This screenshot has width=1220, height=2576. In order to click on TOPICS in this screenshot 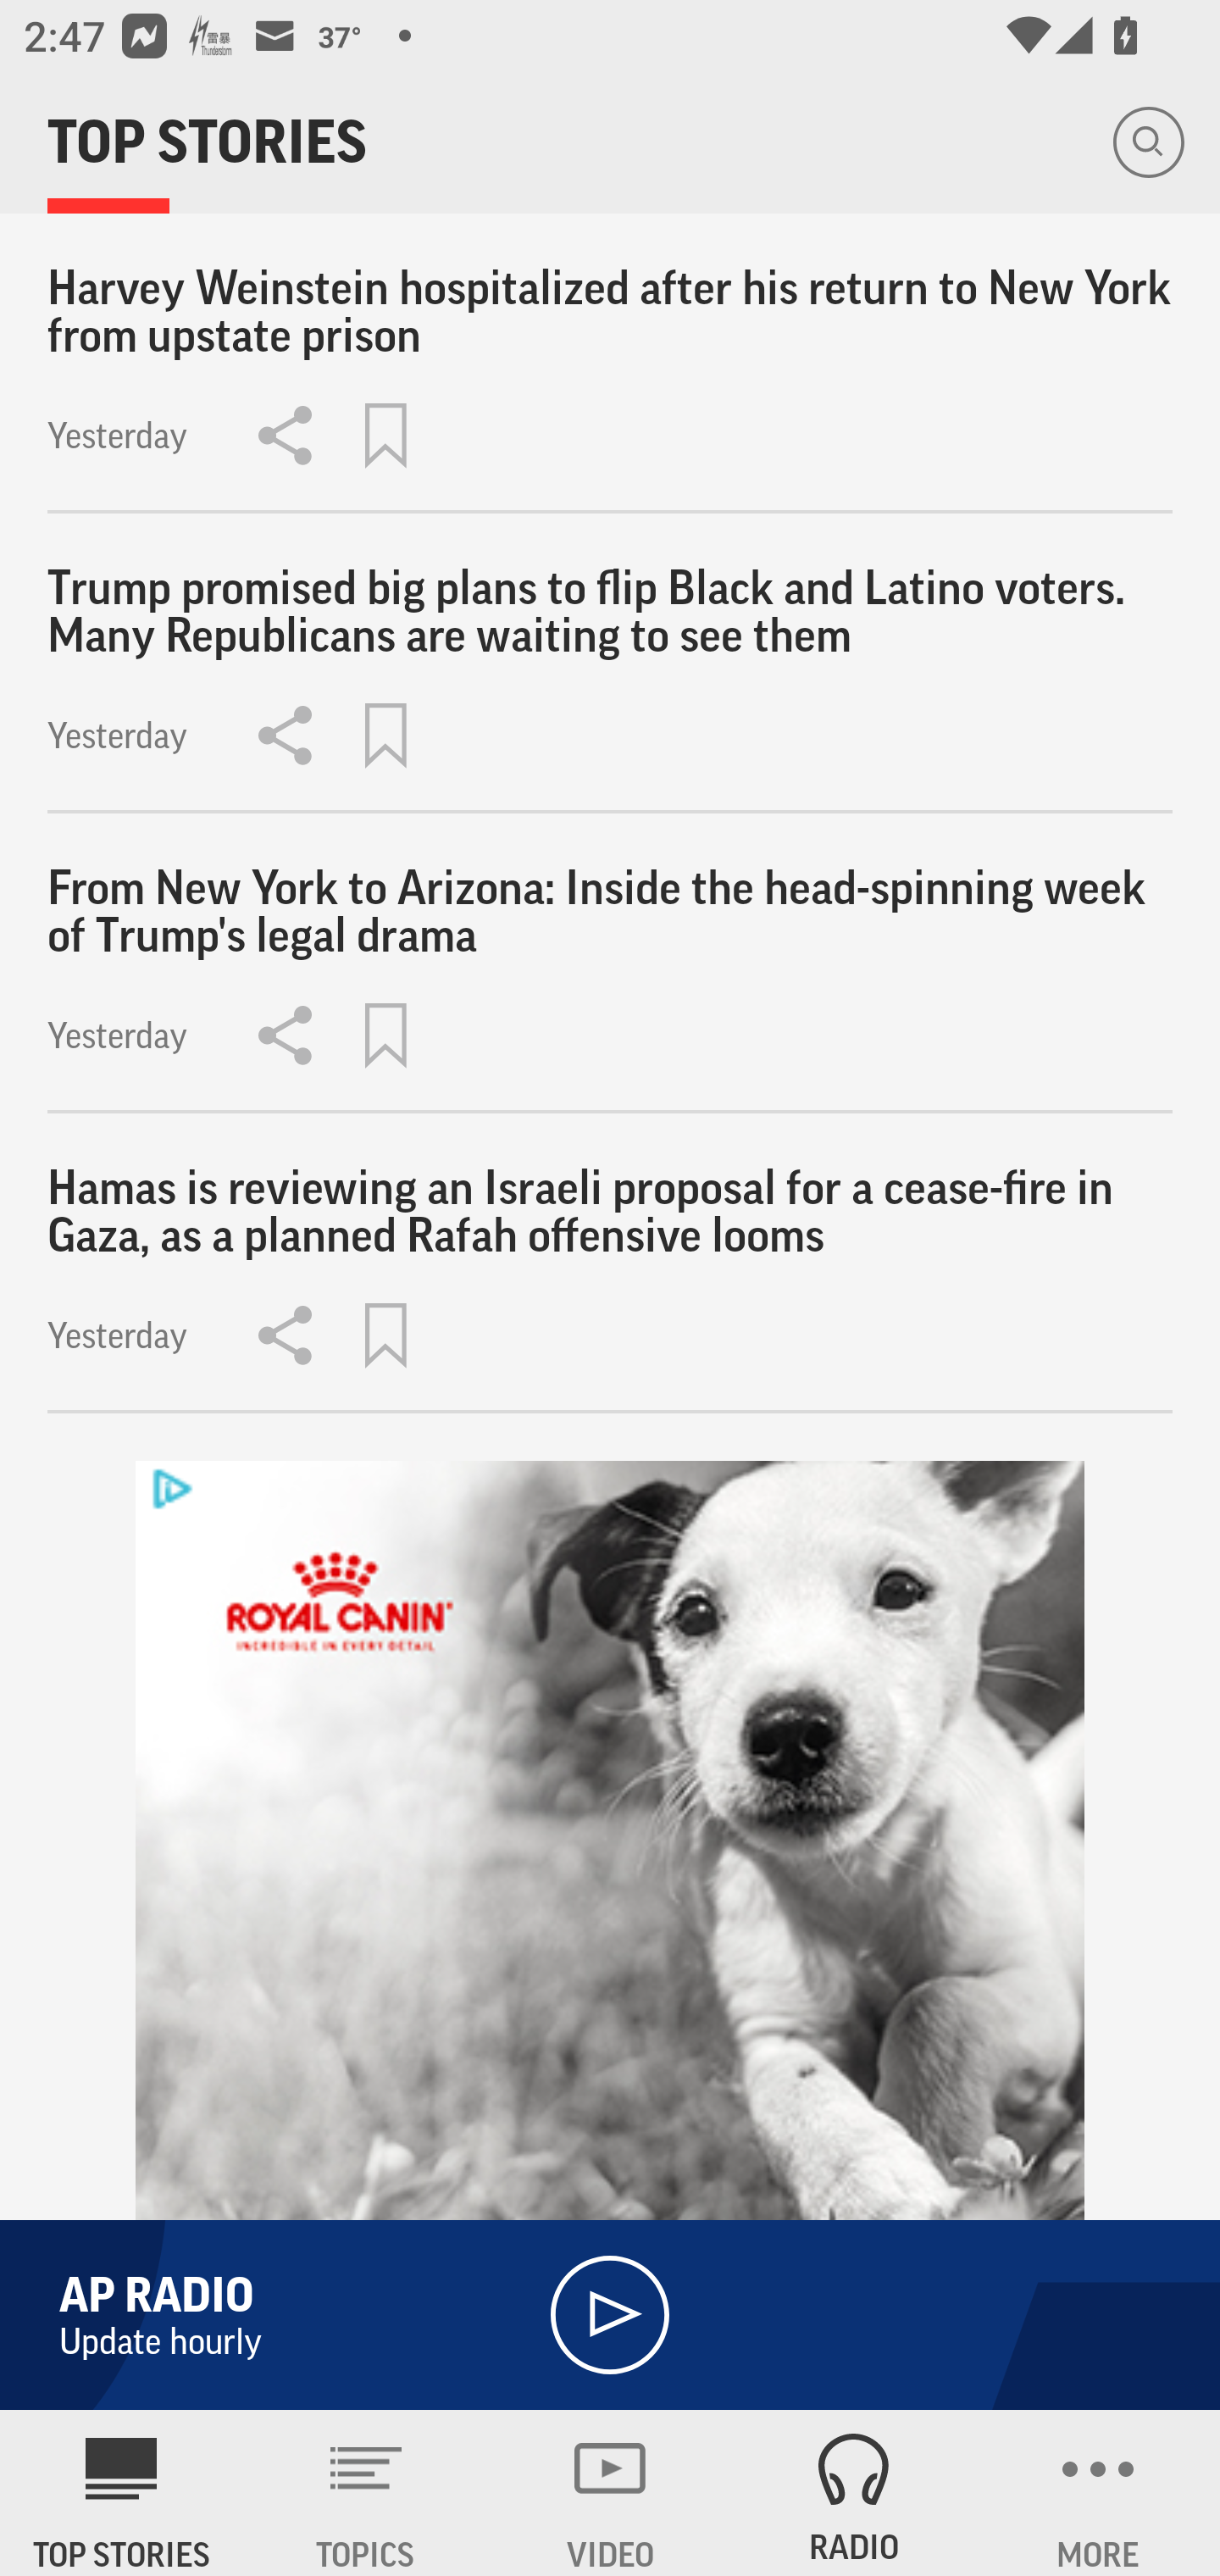, I will do `click(366, 2493)`.